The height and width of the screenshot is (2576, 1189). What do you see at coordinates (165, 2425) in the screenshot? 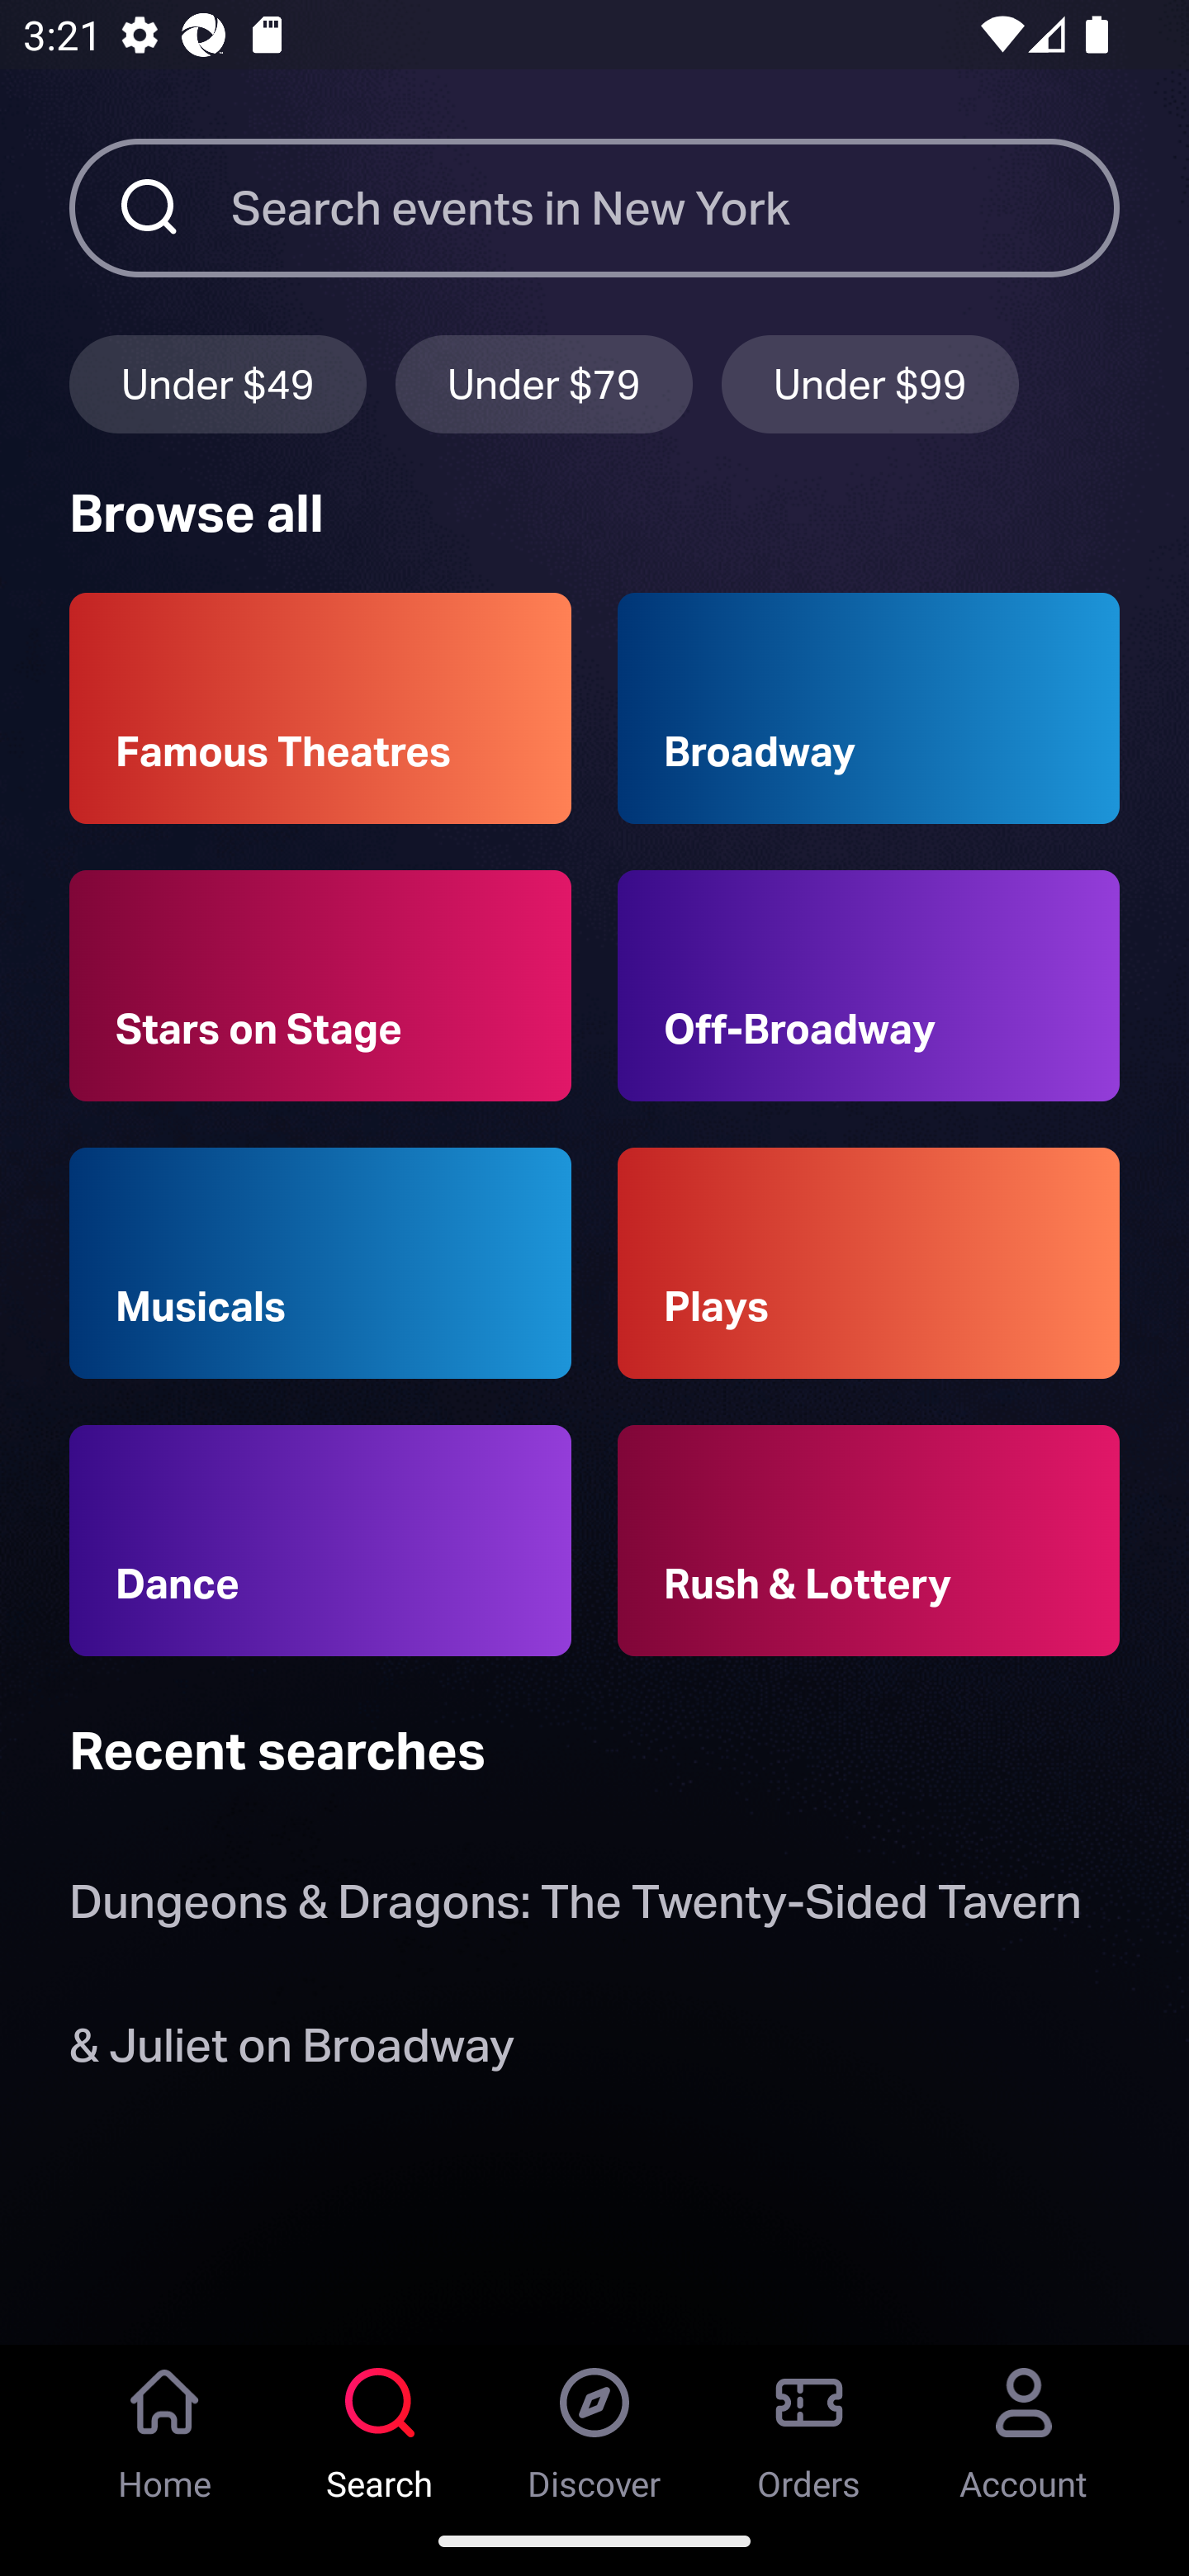
I see `Home` at bounding box center [165, 2425].